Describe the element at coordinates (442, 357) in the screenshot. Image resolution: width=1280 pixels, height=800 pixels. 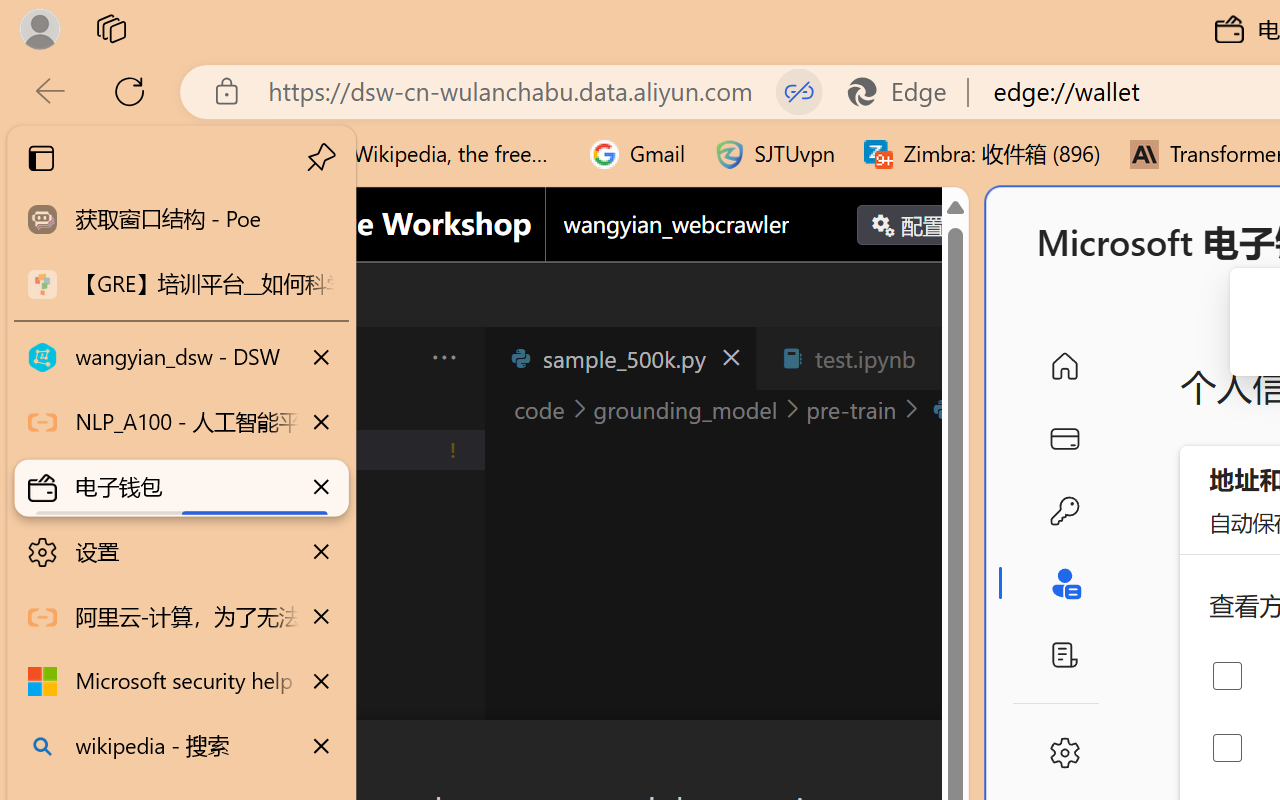
I see `Views and More Actions...` at that location.